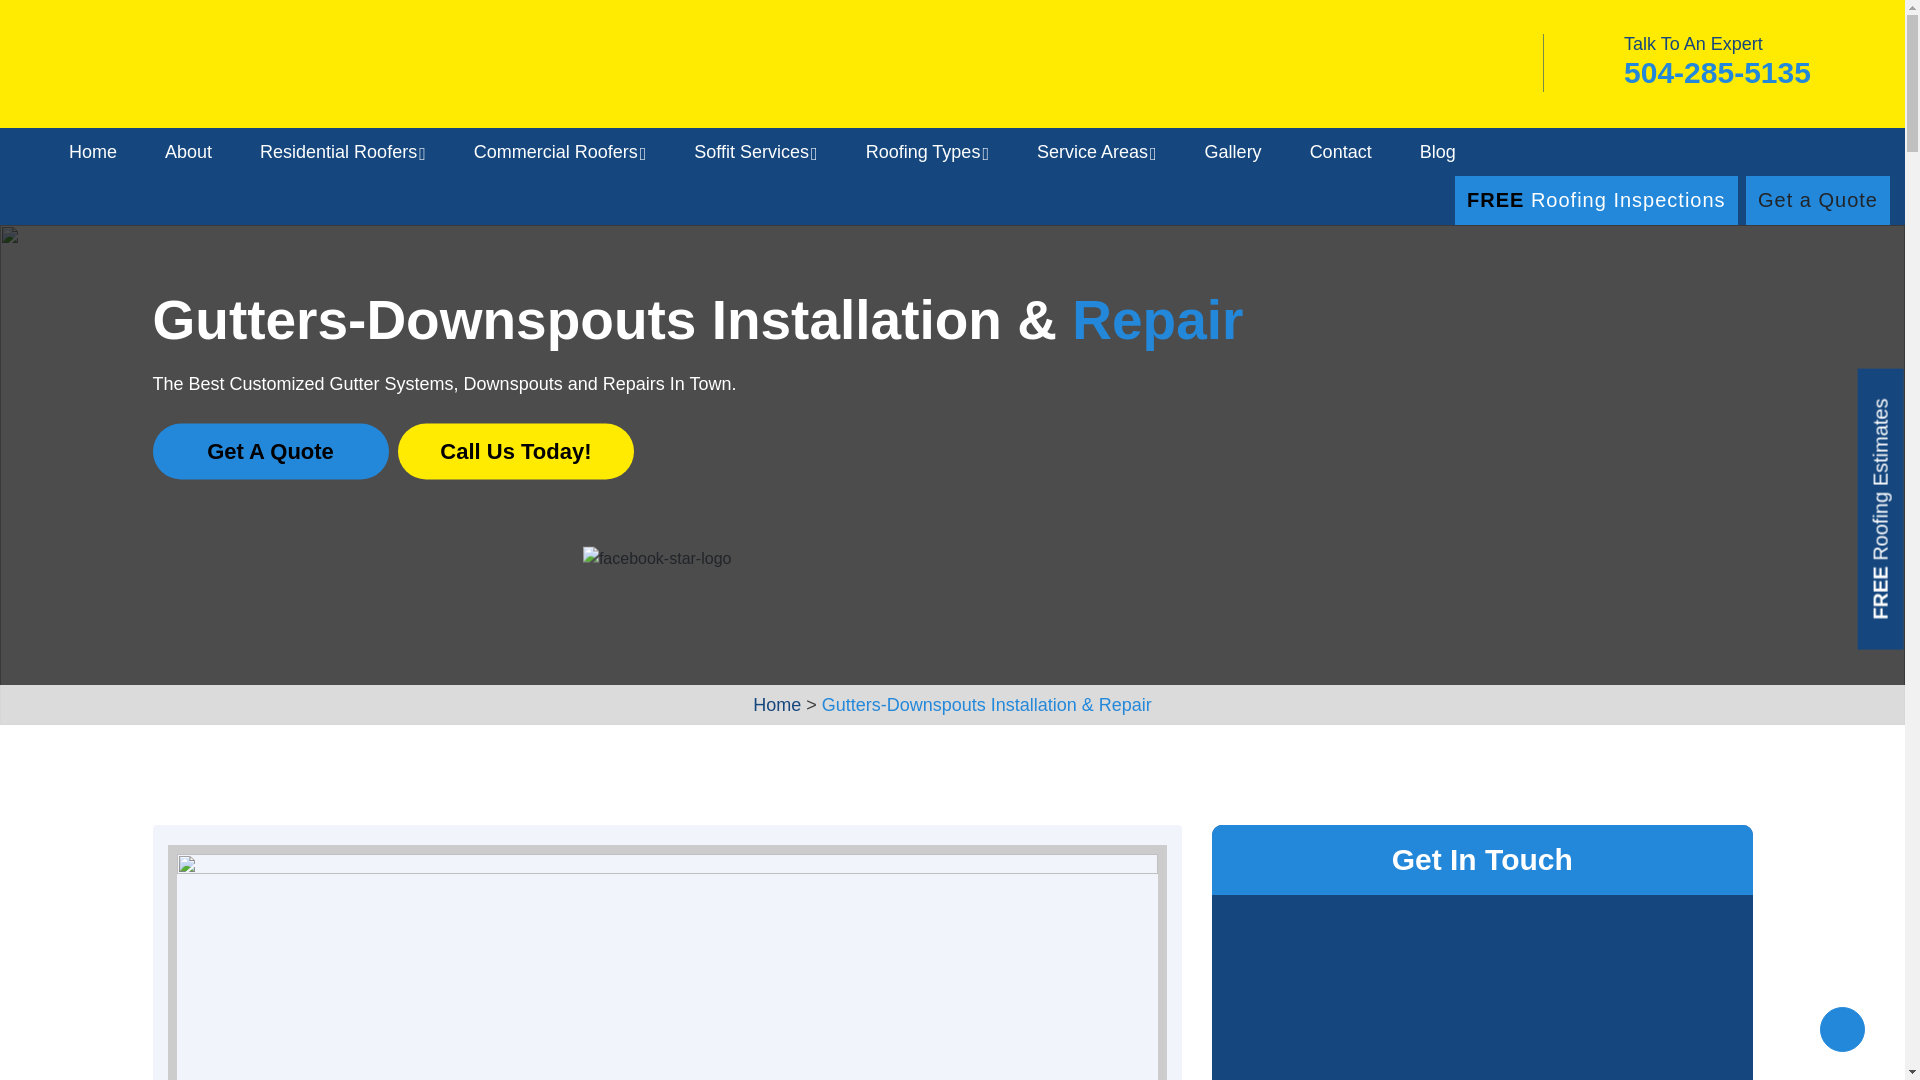  Describe the element at coordinates (560, 152) in the screenshot. I see `Commercial Roofers` at that location.